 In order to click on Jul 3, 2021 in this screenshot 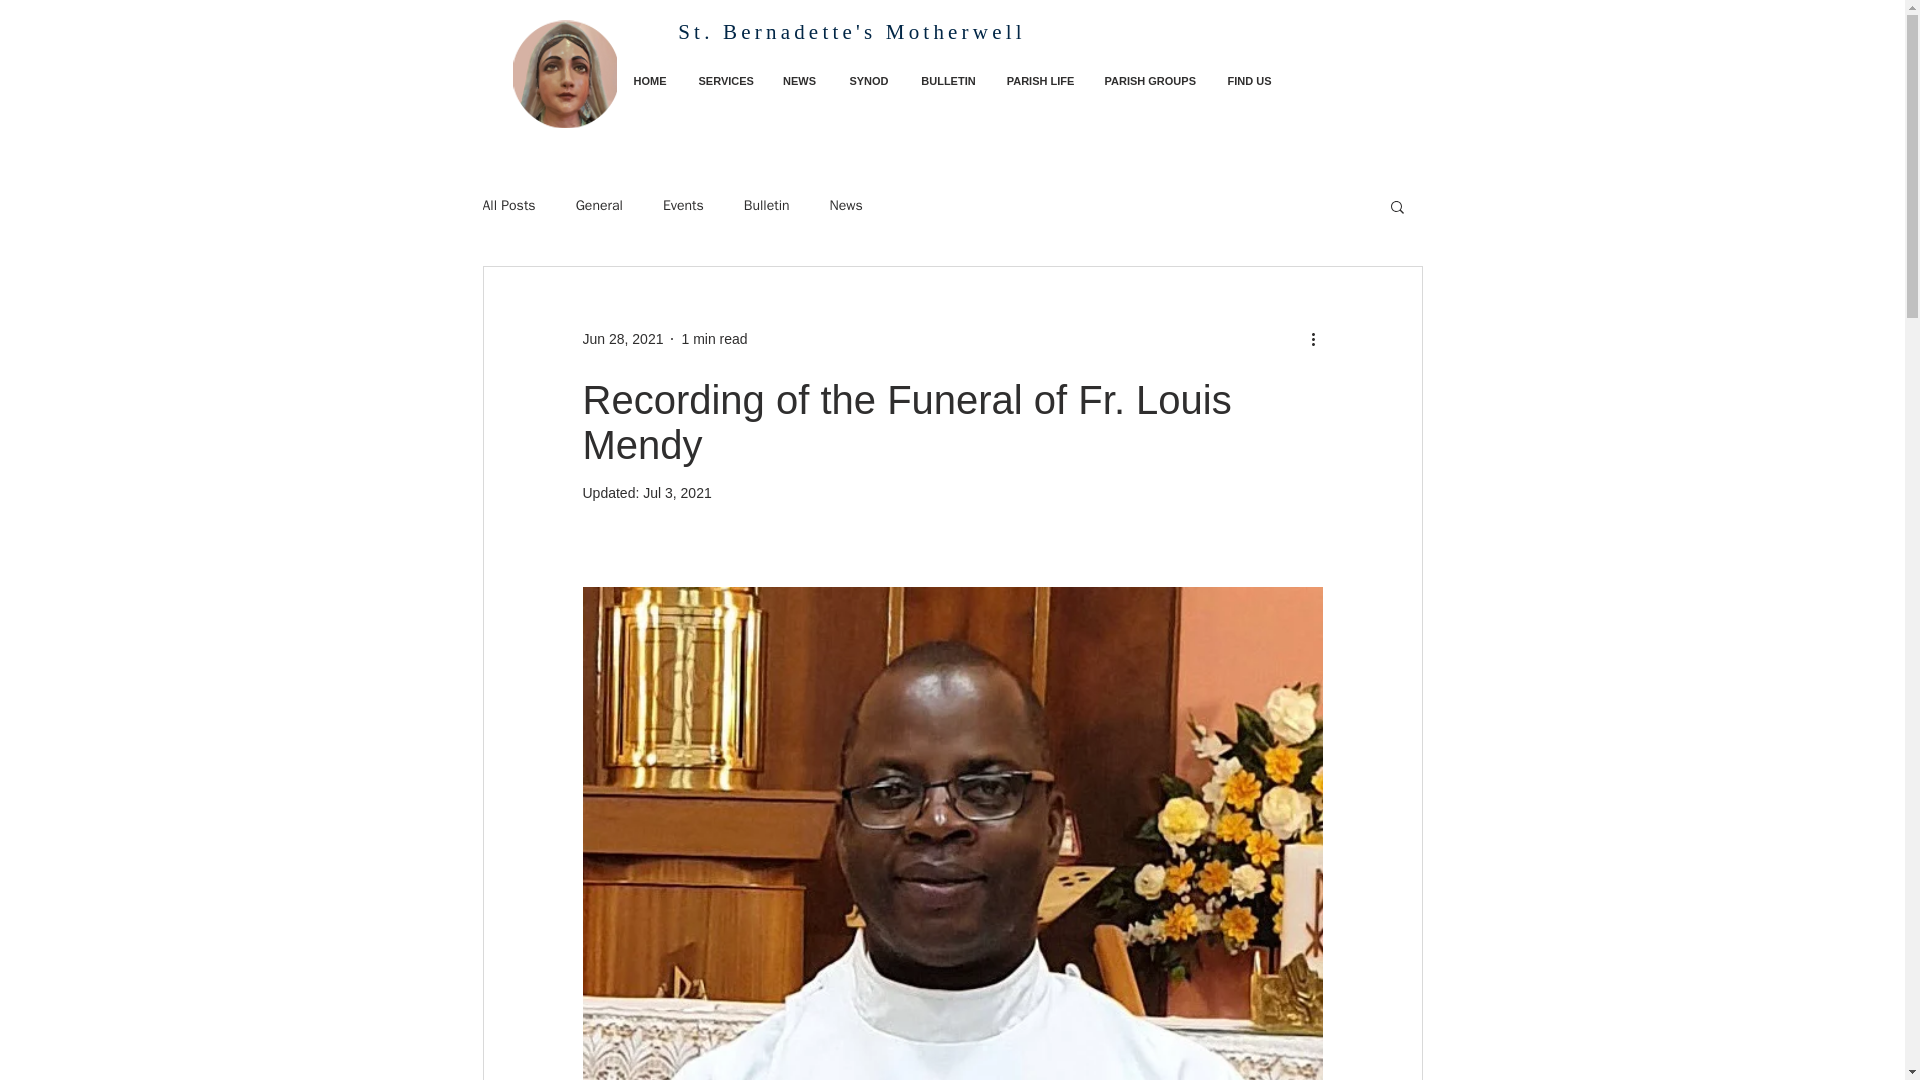, I will do `click(678, 492)`.